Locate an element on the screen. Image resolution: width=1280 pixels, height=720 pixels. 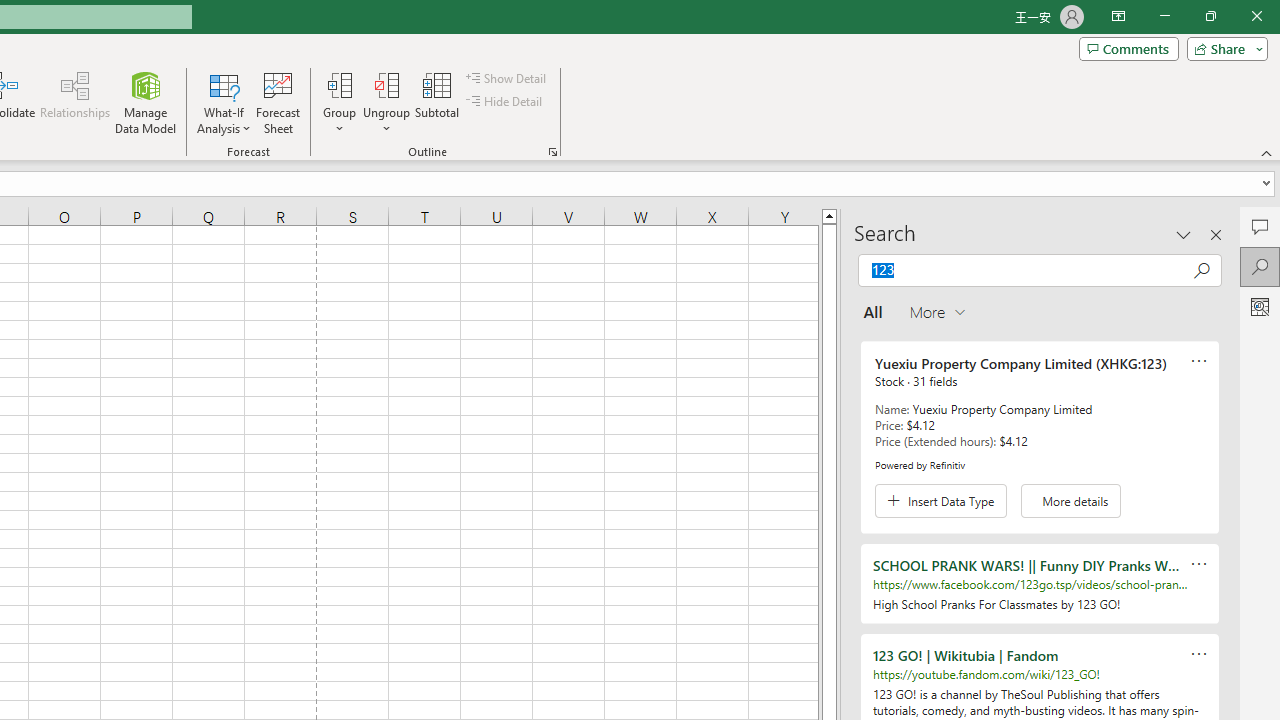
What-If Analysis is located at coordinates (224, 102).